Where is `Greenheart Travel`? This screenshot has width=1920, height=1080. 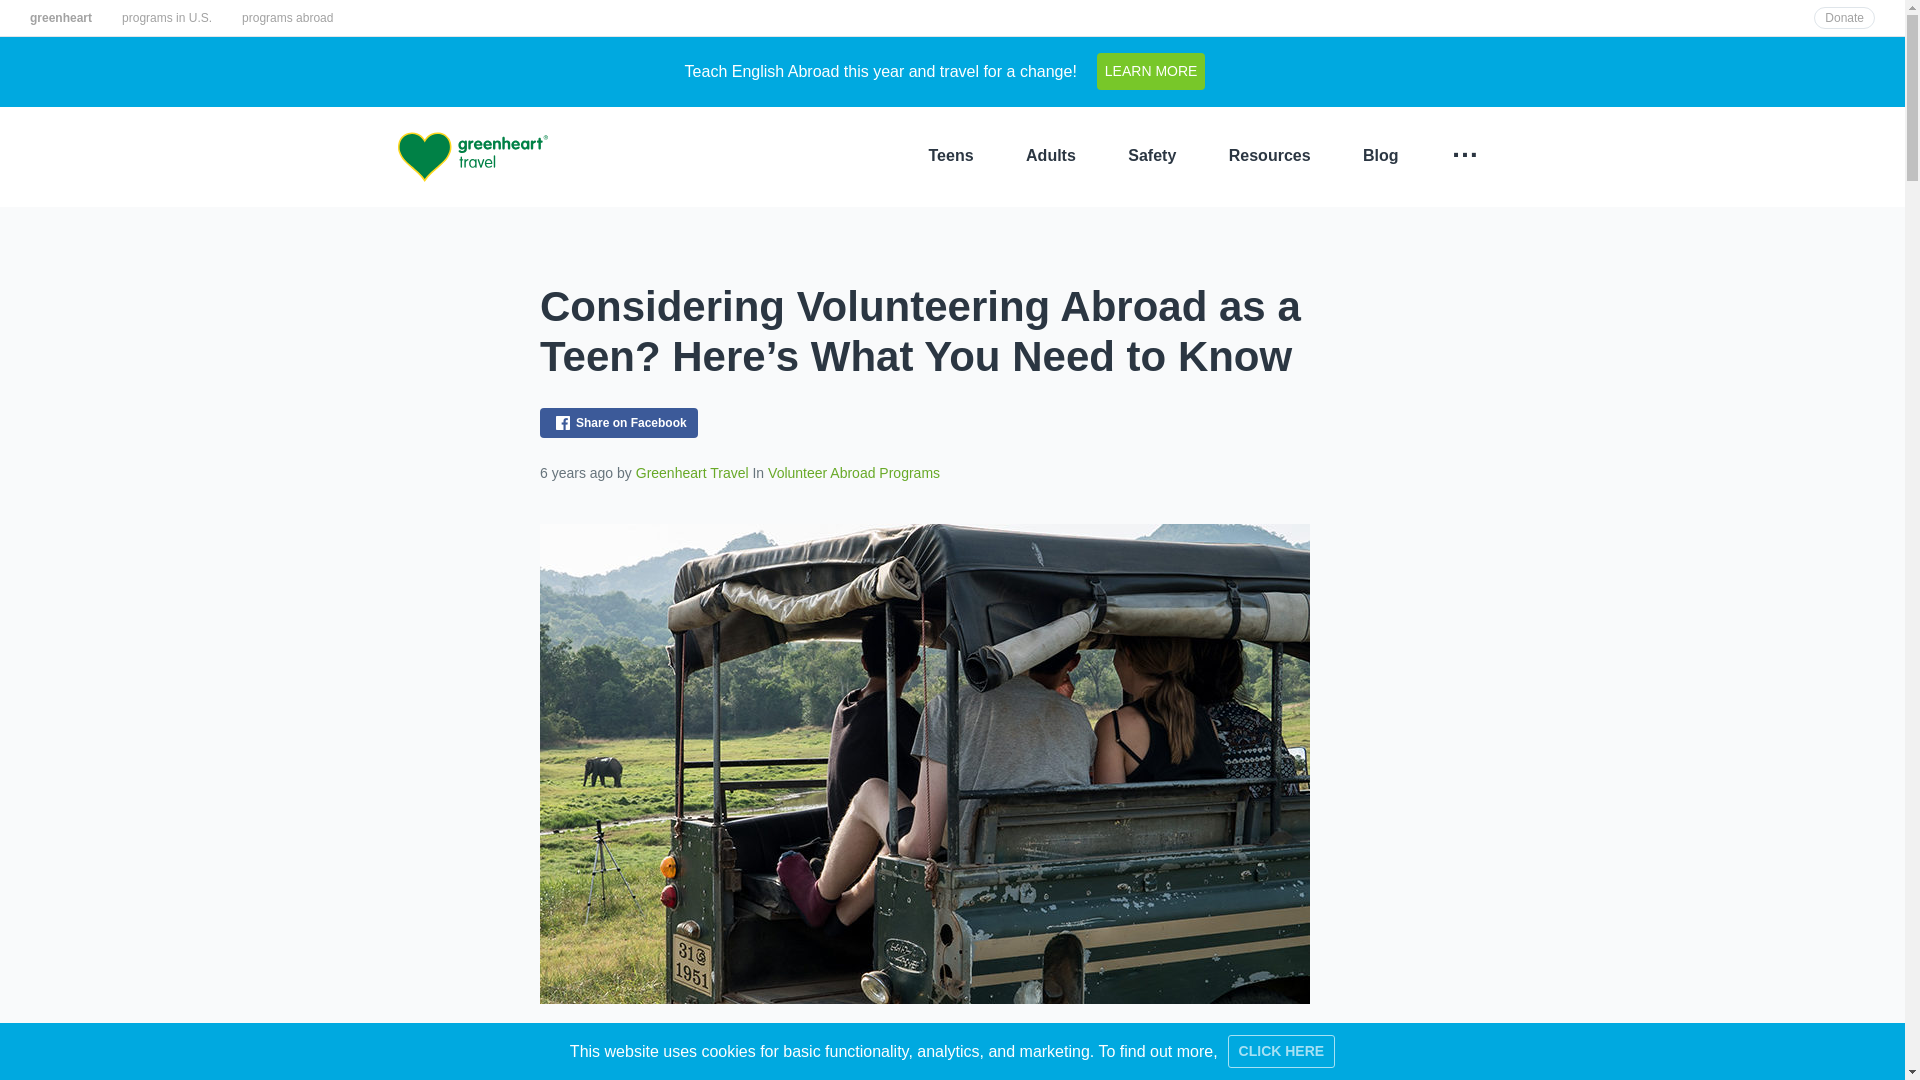 Greenheart Travel is located at coordinates (472, 156).